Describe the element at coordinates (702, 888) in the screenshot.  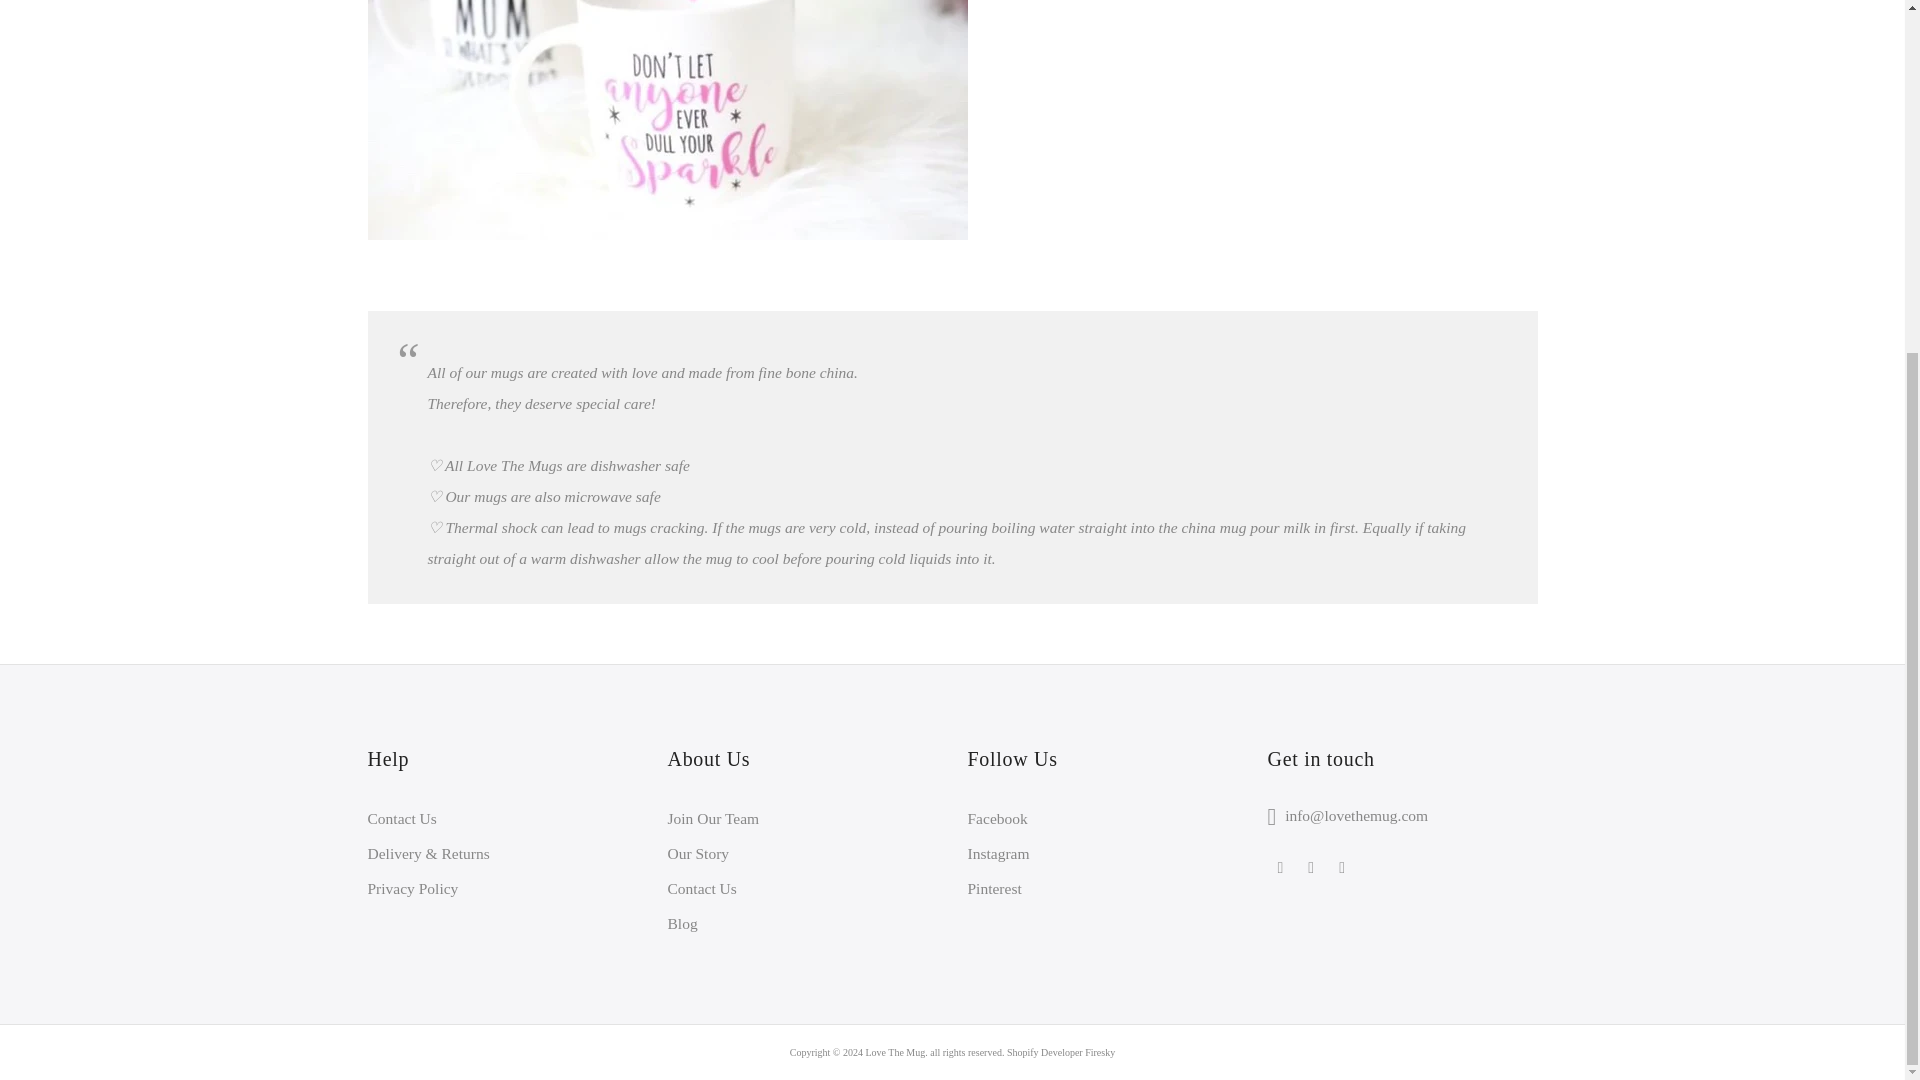
I see `Contact Us` at that location.